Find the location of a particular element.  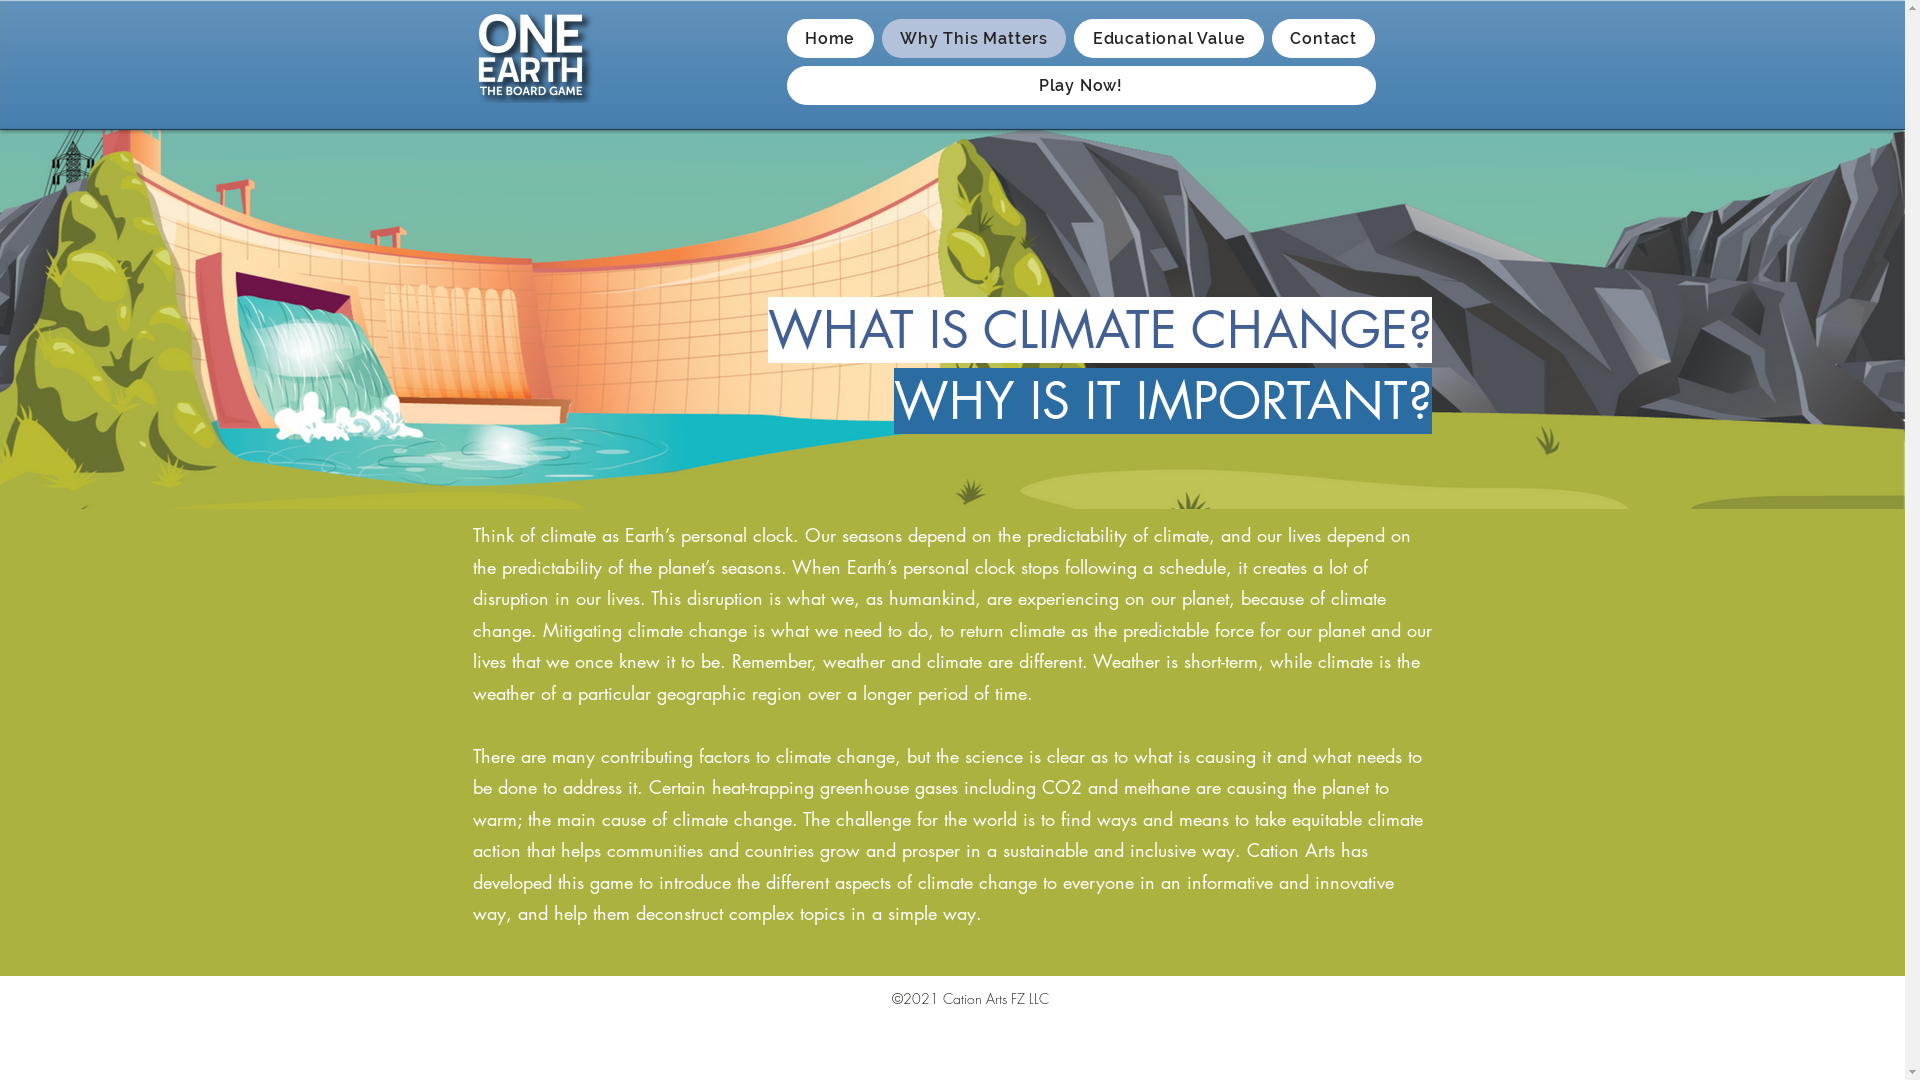

2 is located at coordinates (926, 998).